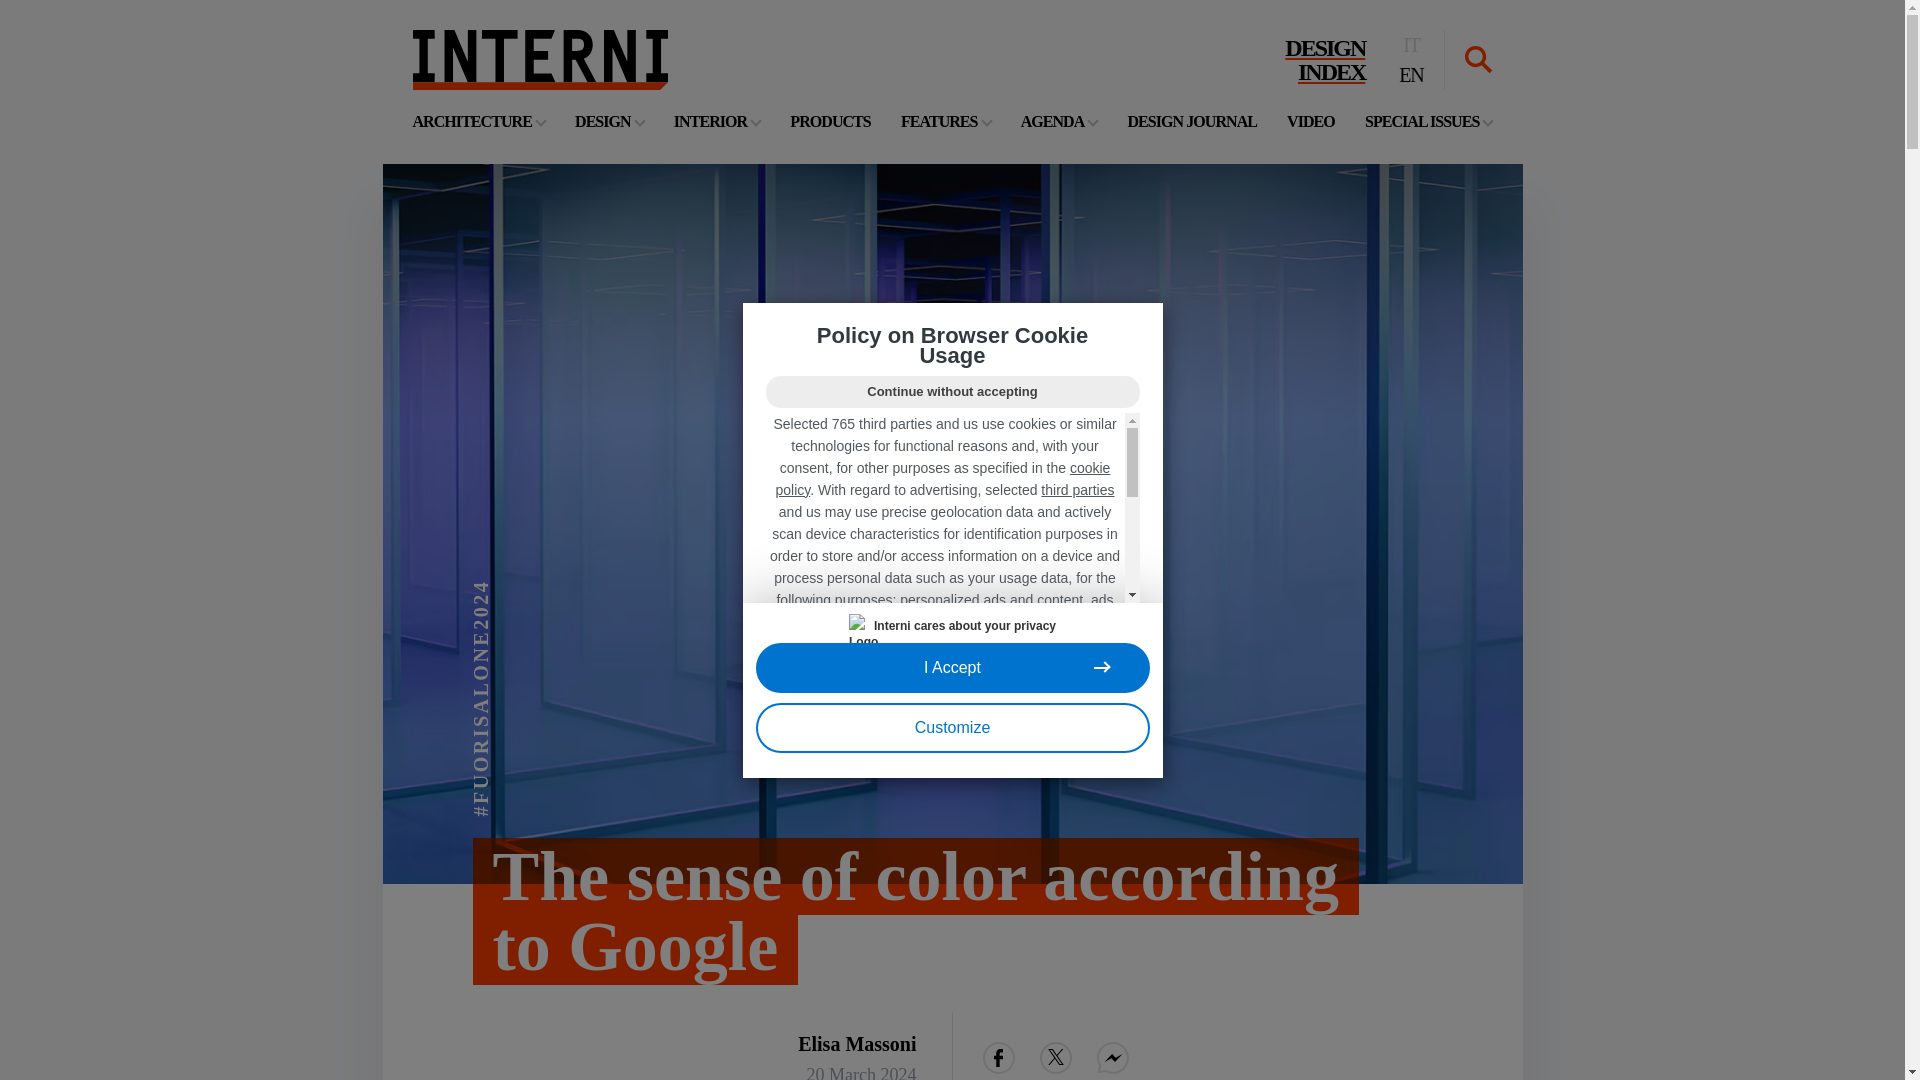 The width and height of the screenshot is (1920, 1080). I want to click on The sense of color according to Google, so click(1192, 121).